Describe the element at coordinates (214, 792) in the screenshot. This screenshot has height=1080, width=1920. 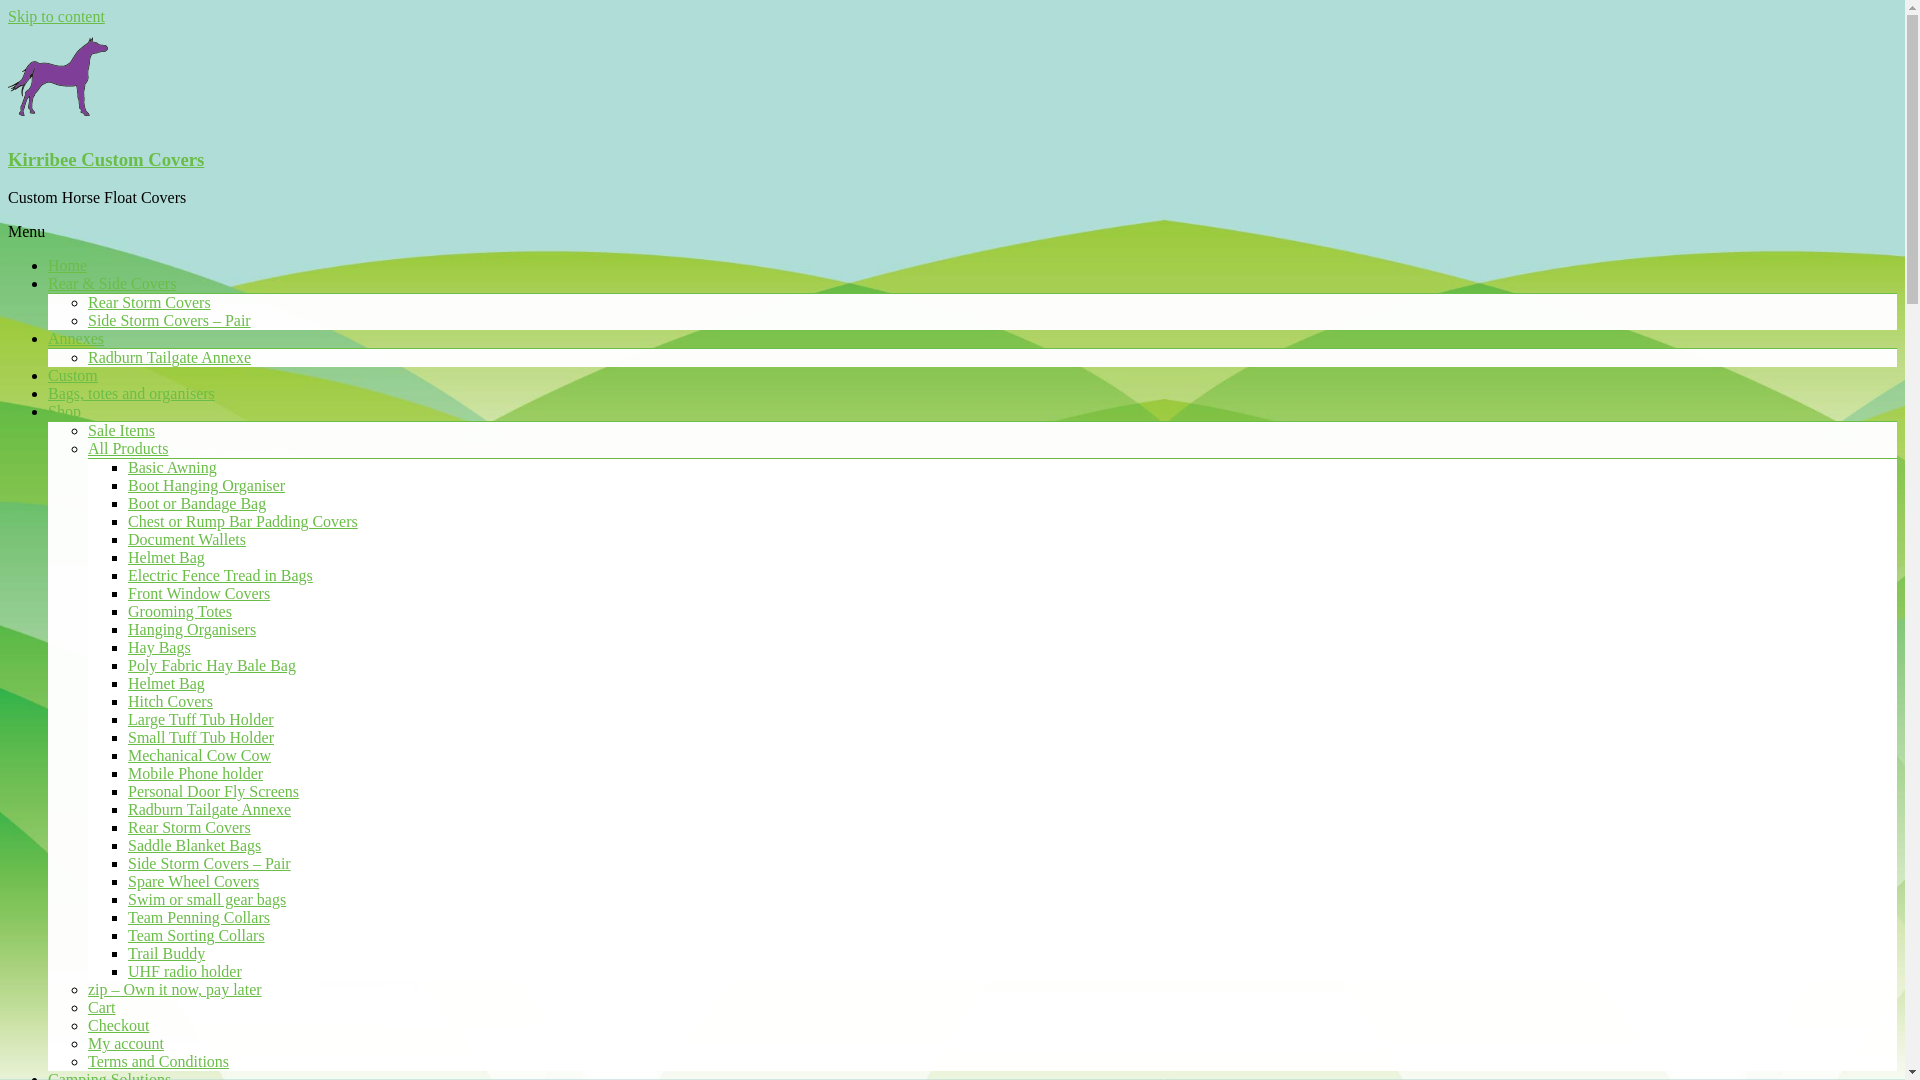
I see `Personal Door Fly Screens` at that location.